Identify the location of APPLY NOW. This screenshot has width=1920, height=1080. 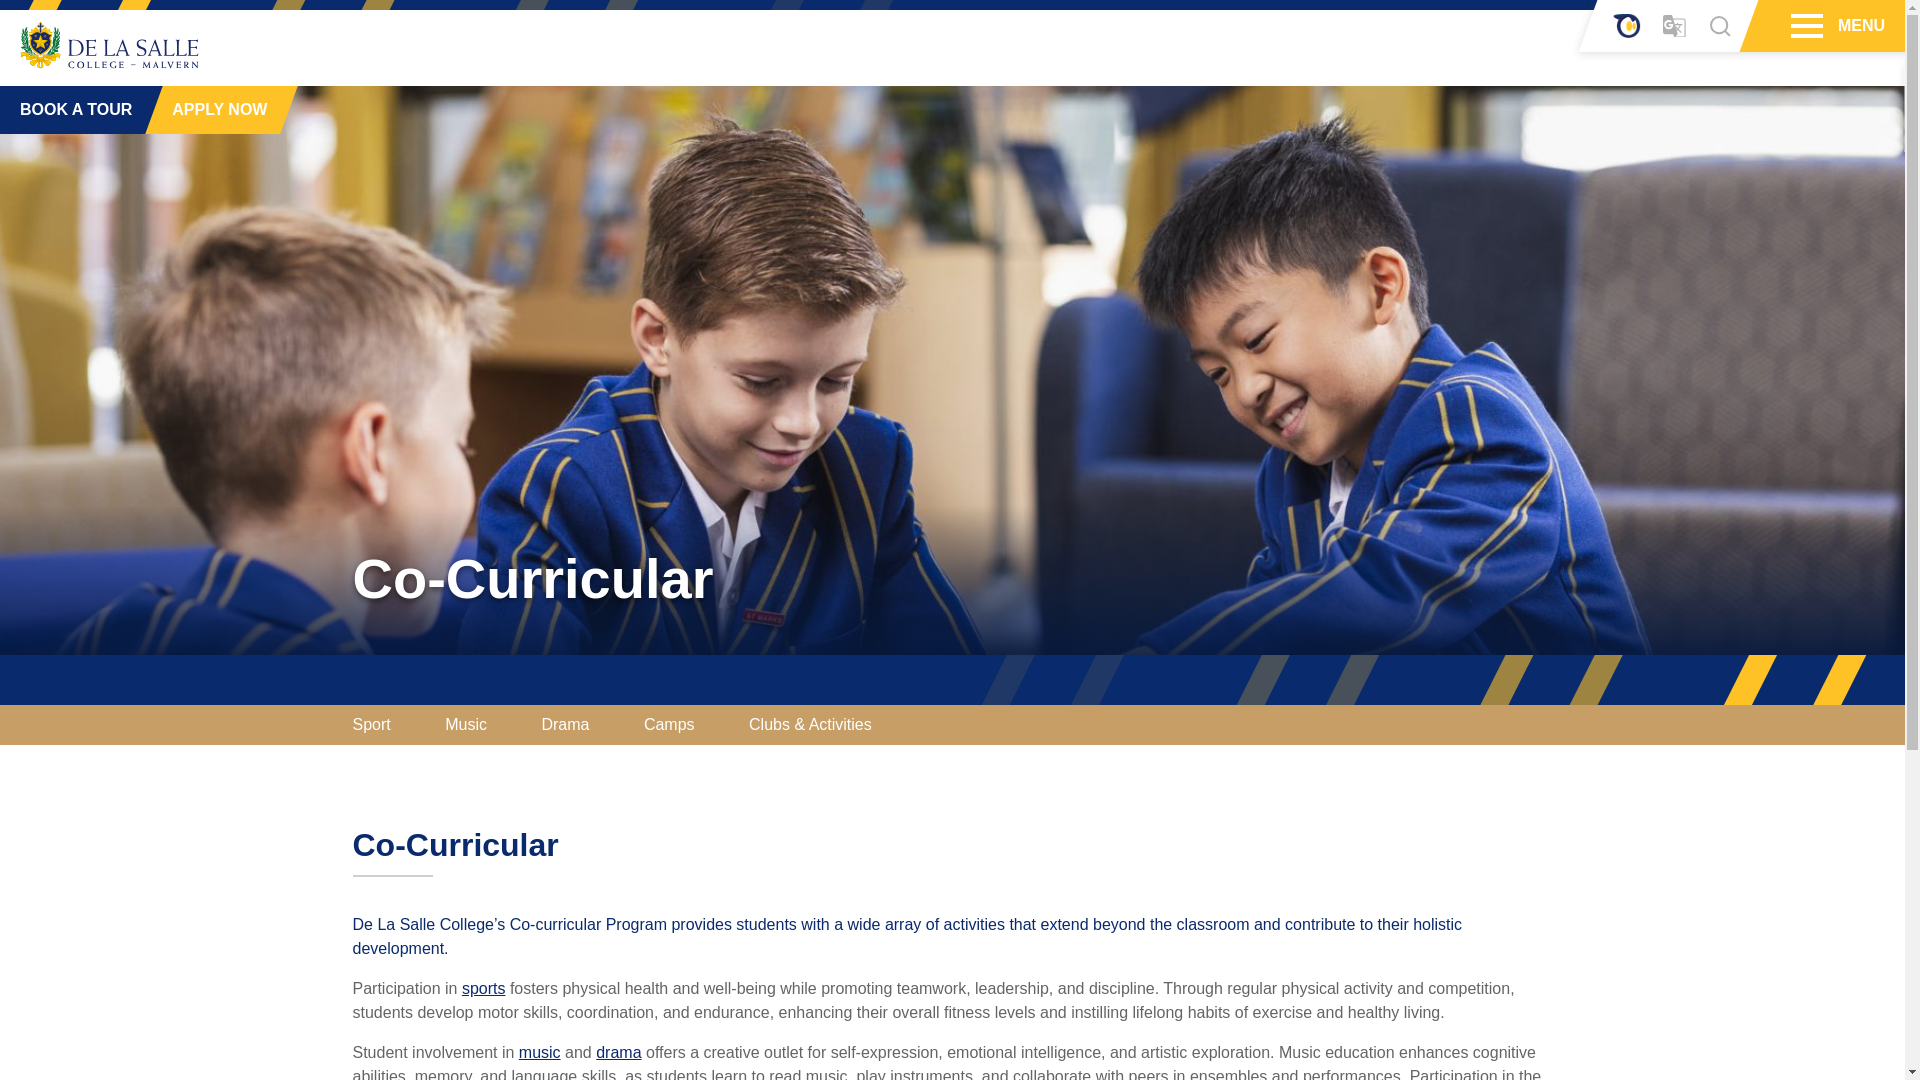
(211, 110).